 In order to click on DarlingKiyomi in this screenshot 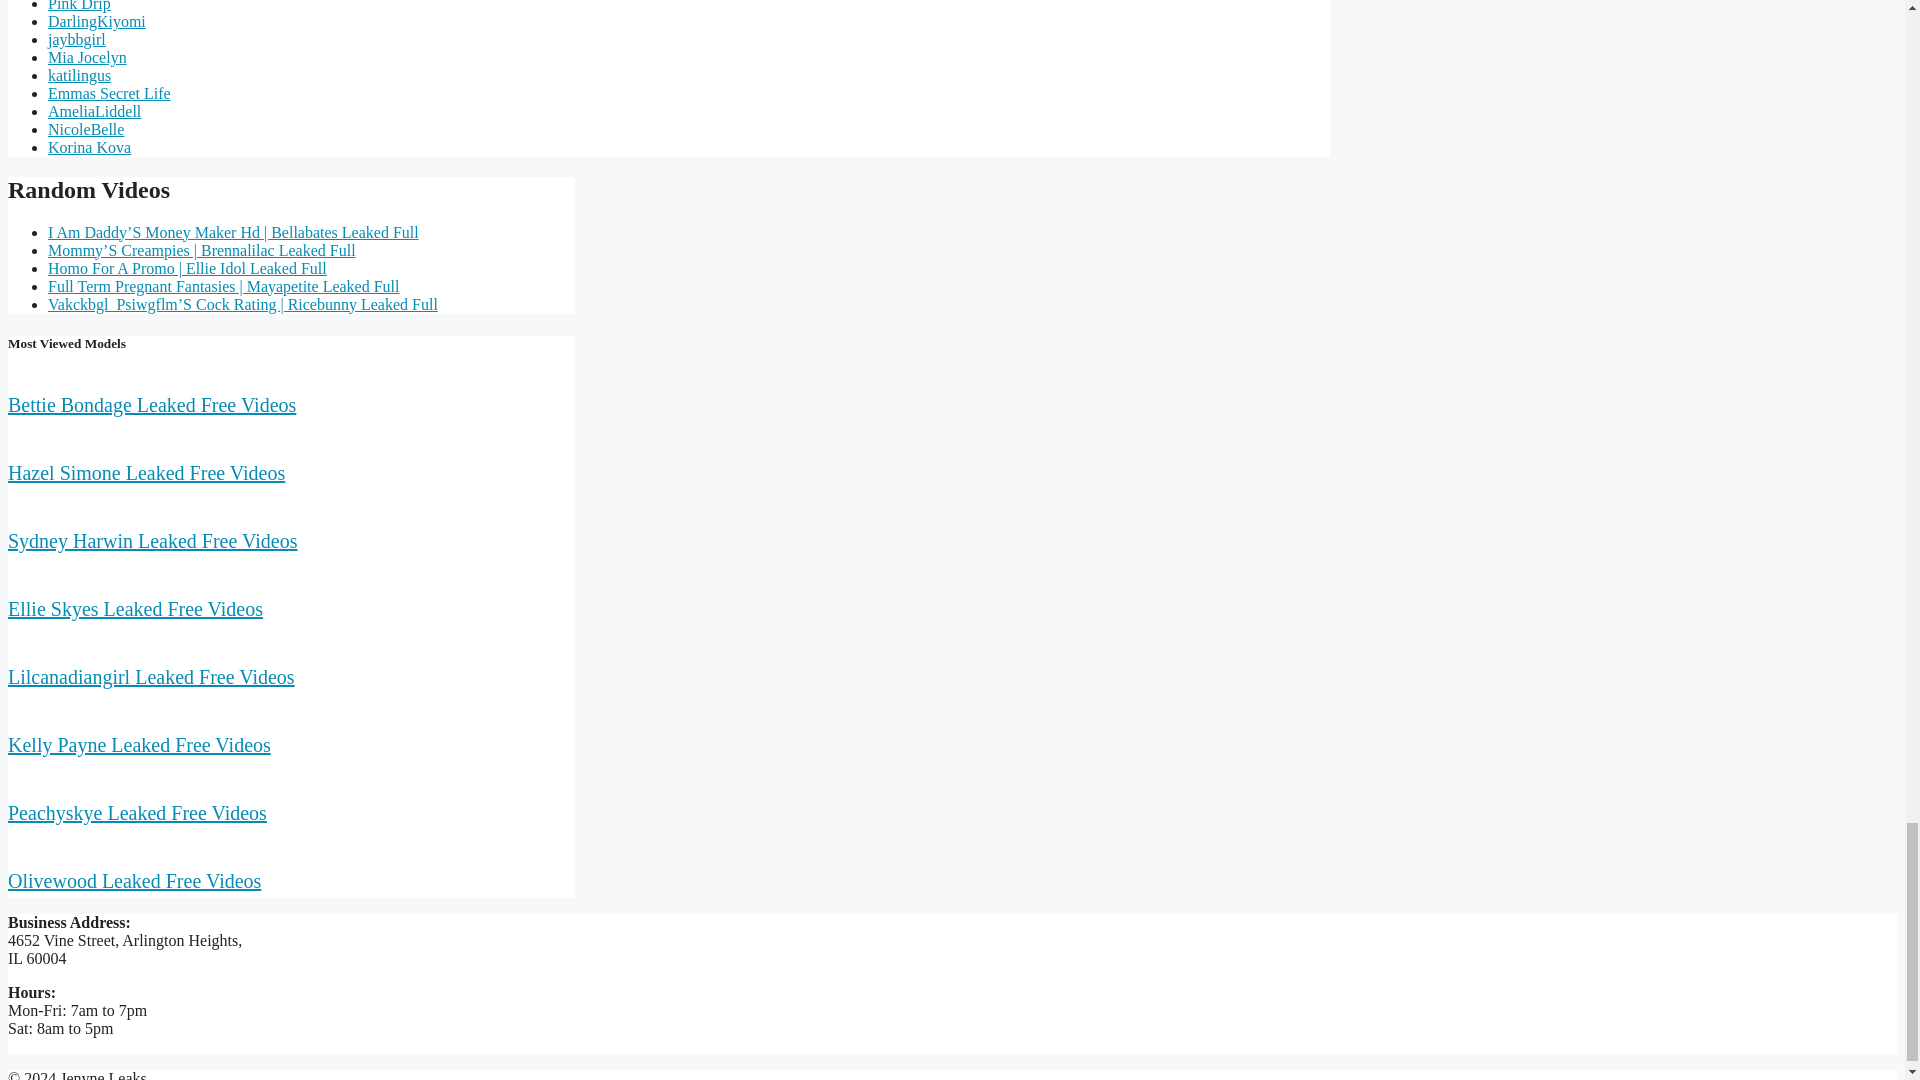, I will do `click(96, 21)`.